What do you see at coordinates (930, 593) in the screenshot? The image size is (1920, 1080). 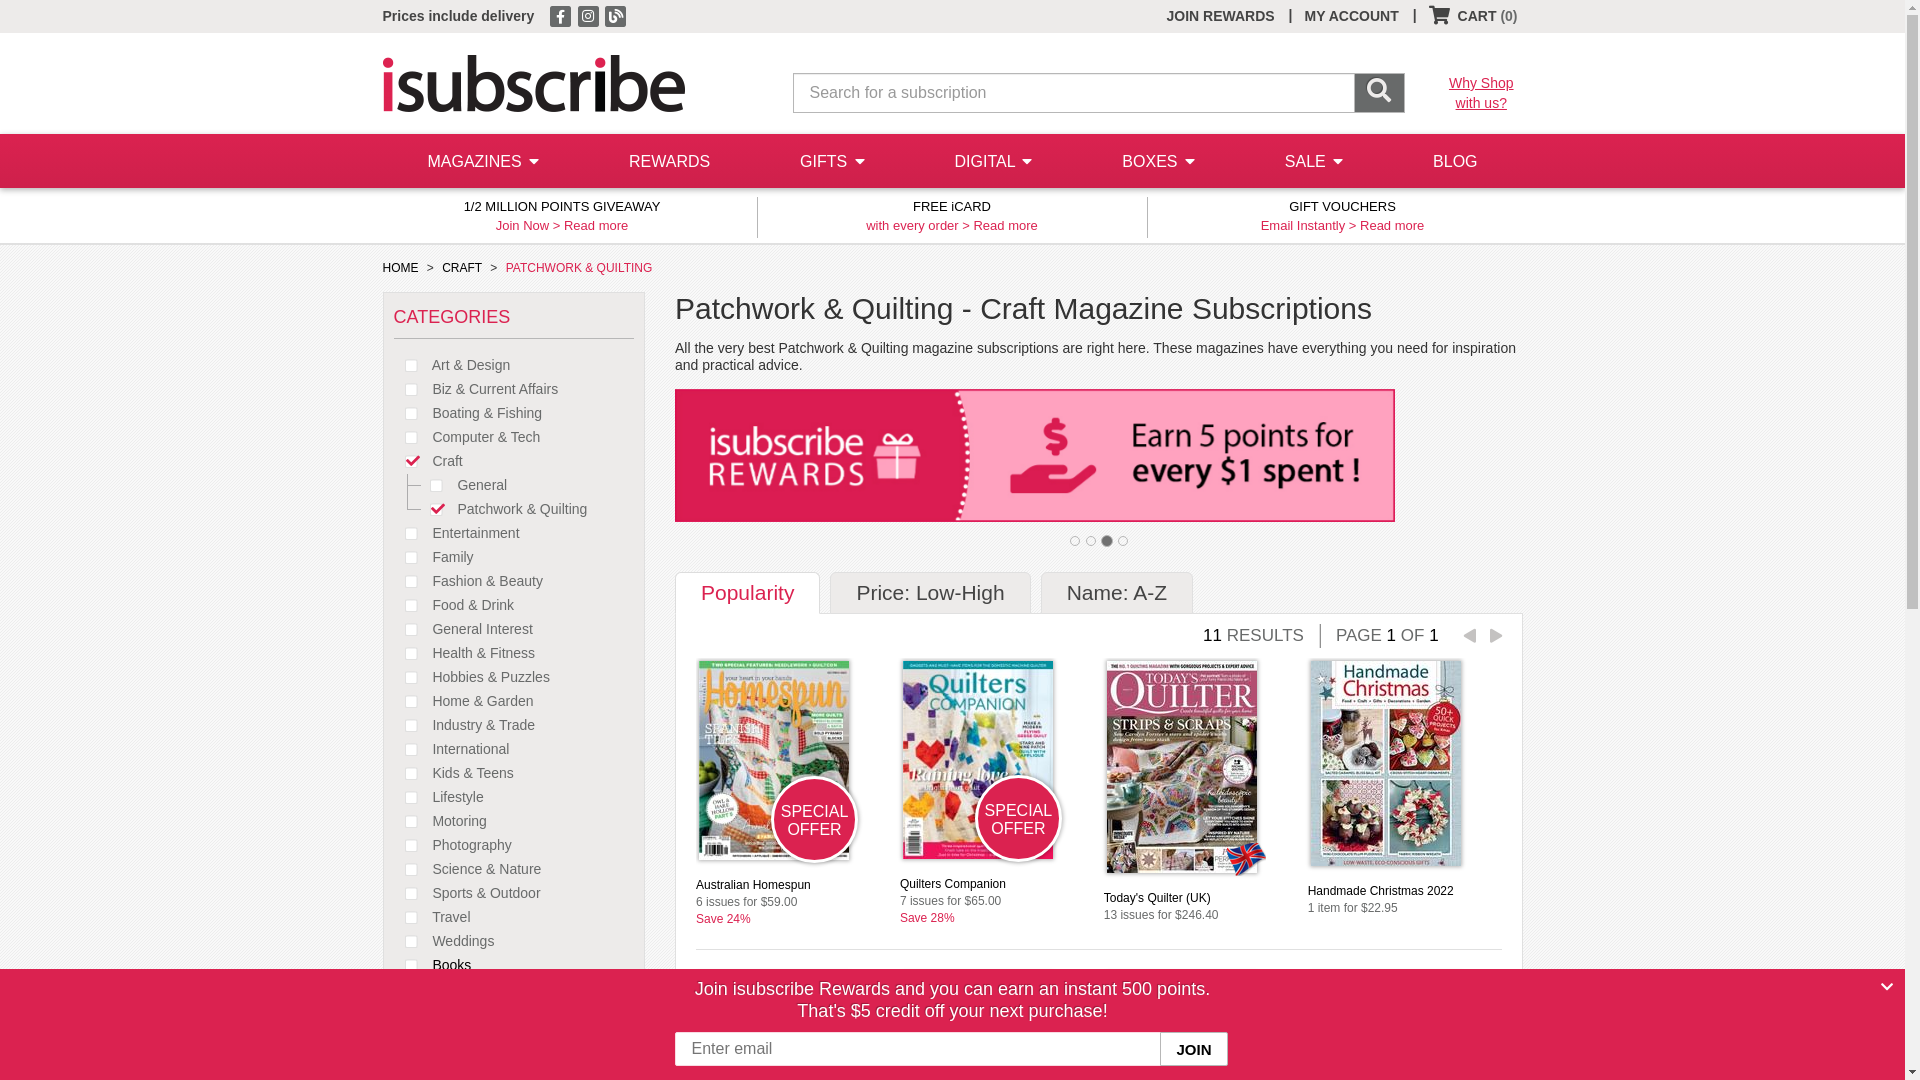 I see `Price: Low-High` at bounding box center [930, 593].